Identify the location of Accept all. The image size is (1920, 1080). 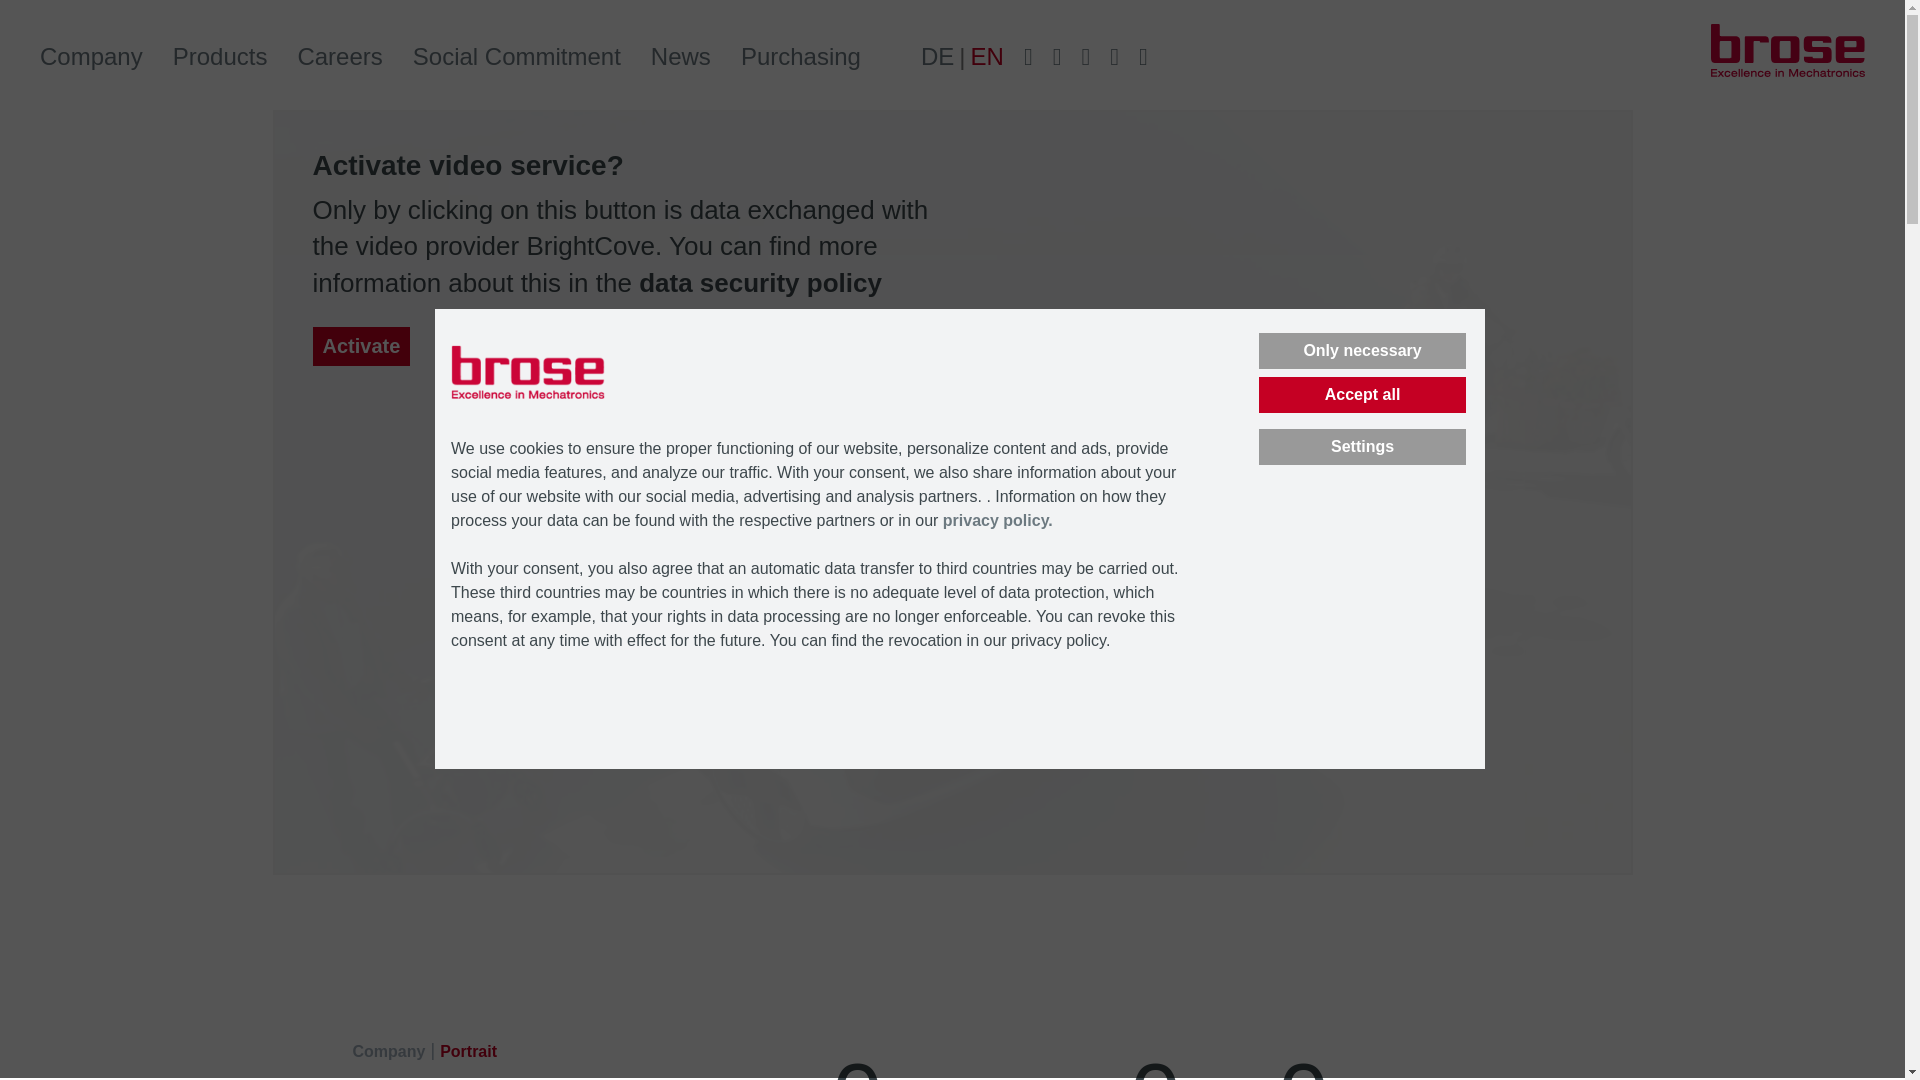
(1362, 394).